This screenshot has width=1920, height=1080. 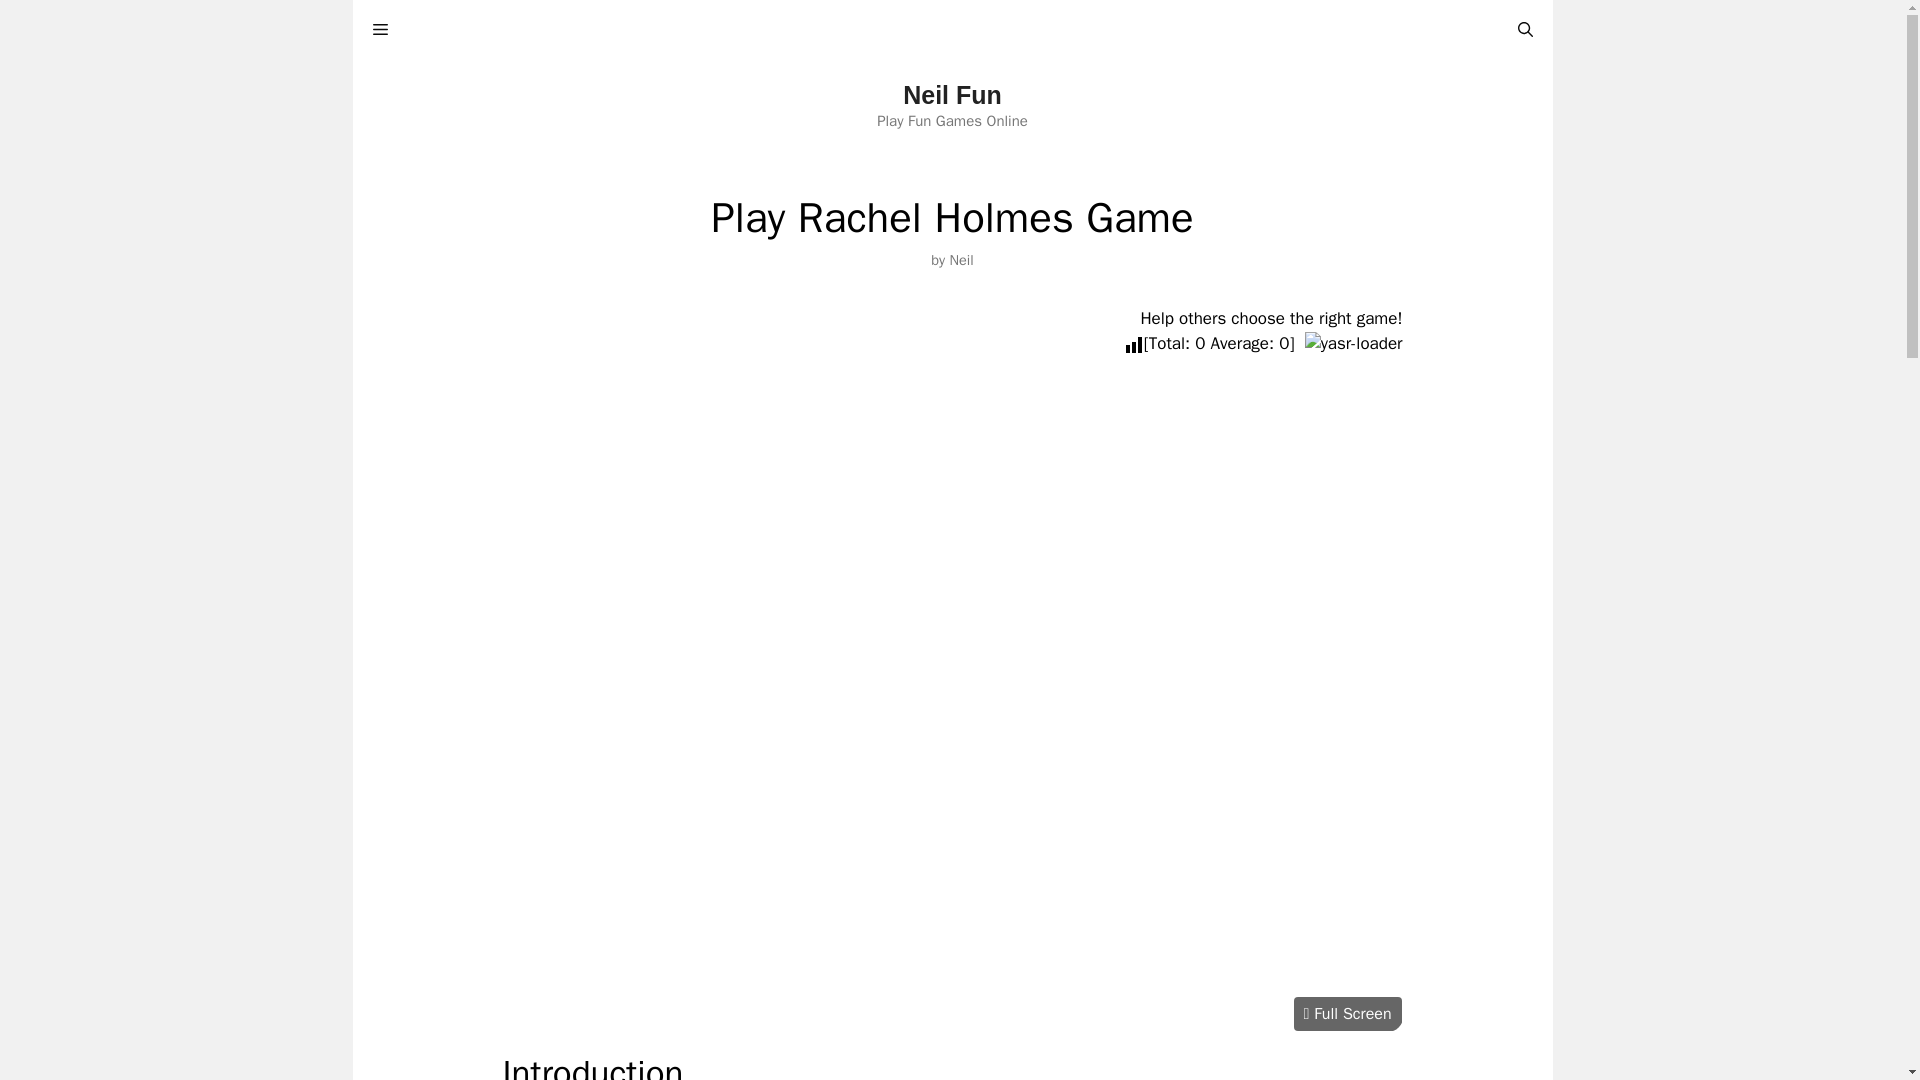 What do you see at coordinates (1354, 343) in the screenshot?
I see `yasr-loader` at bounding box center [1354, 343].